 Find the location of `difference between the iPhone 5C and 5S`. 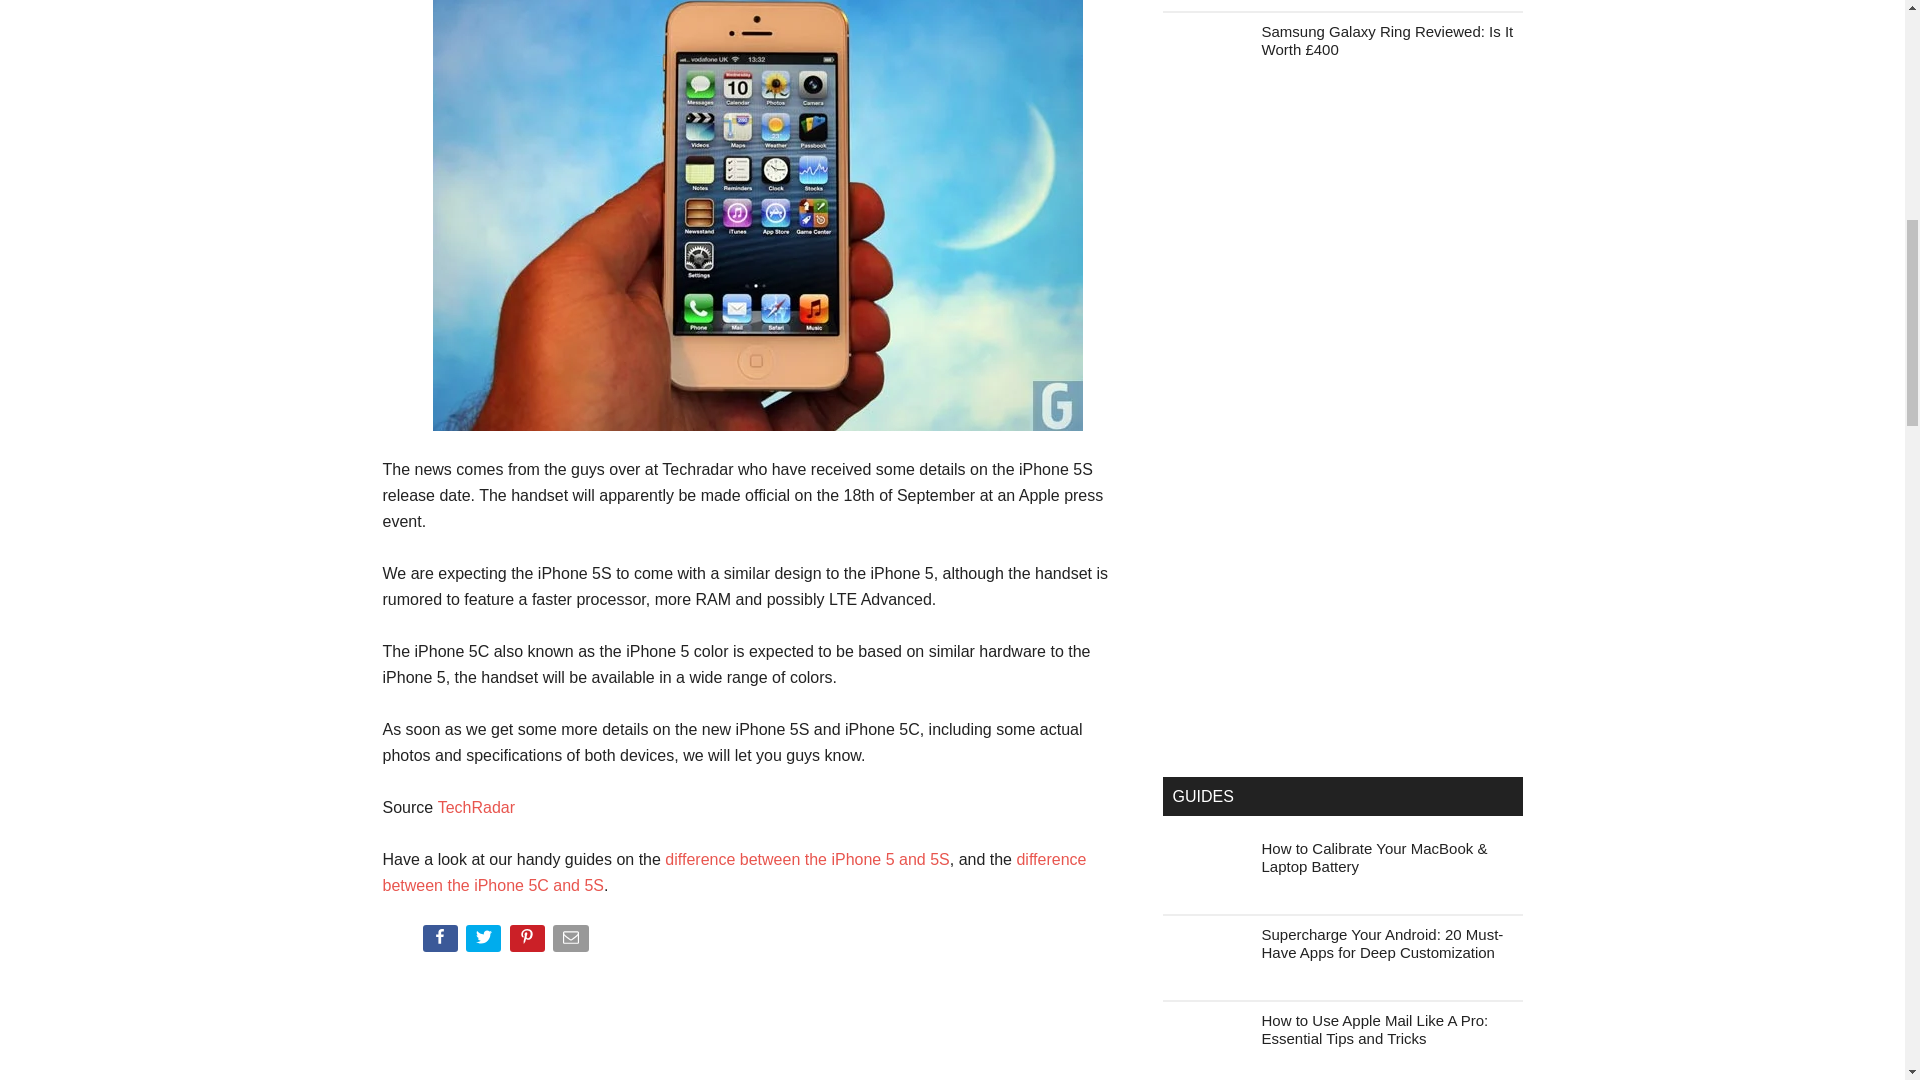

difference between the iPhone 5C and 5S is located at coordinates (734, 872).